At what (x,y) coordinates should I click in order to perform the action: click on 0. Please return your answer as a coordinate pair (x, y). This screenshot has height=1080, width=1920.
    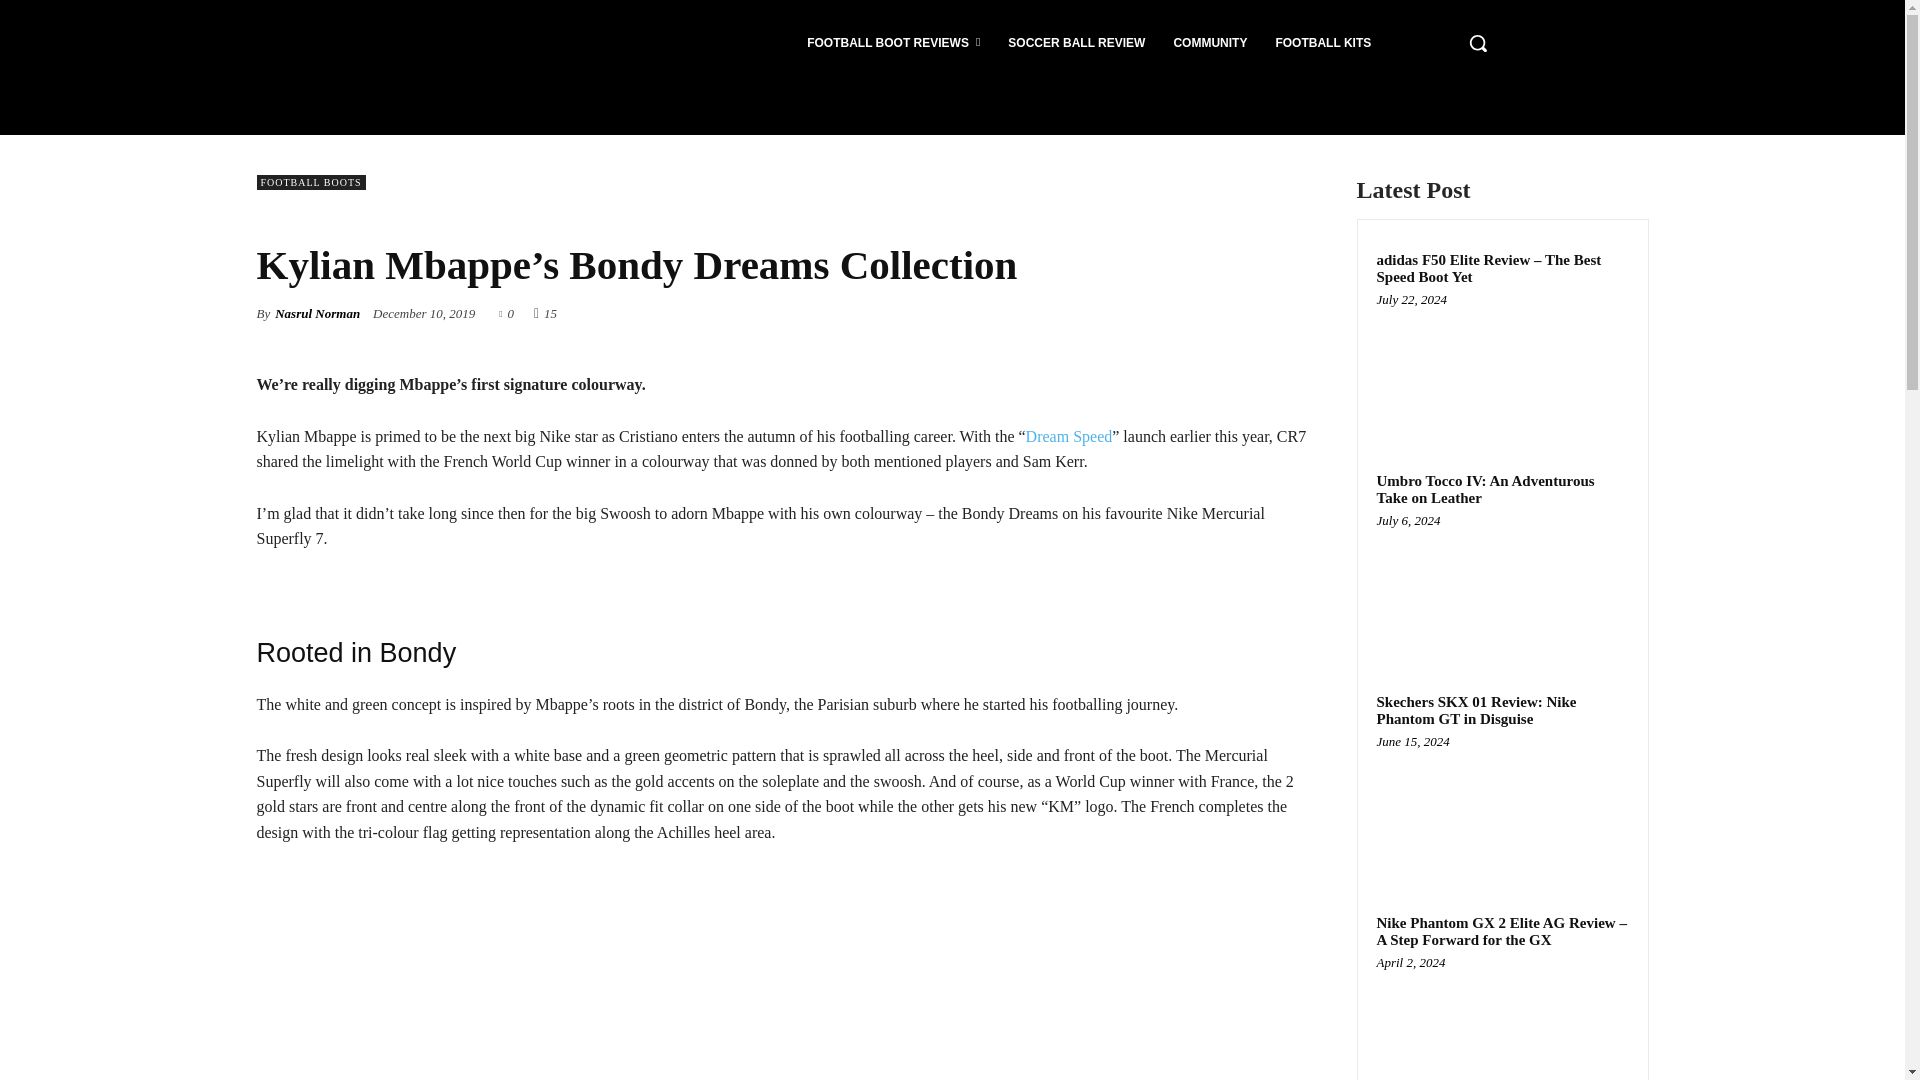
    Looking at the image, I should click on (506, 312).